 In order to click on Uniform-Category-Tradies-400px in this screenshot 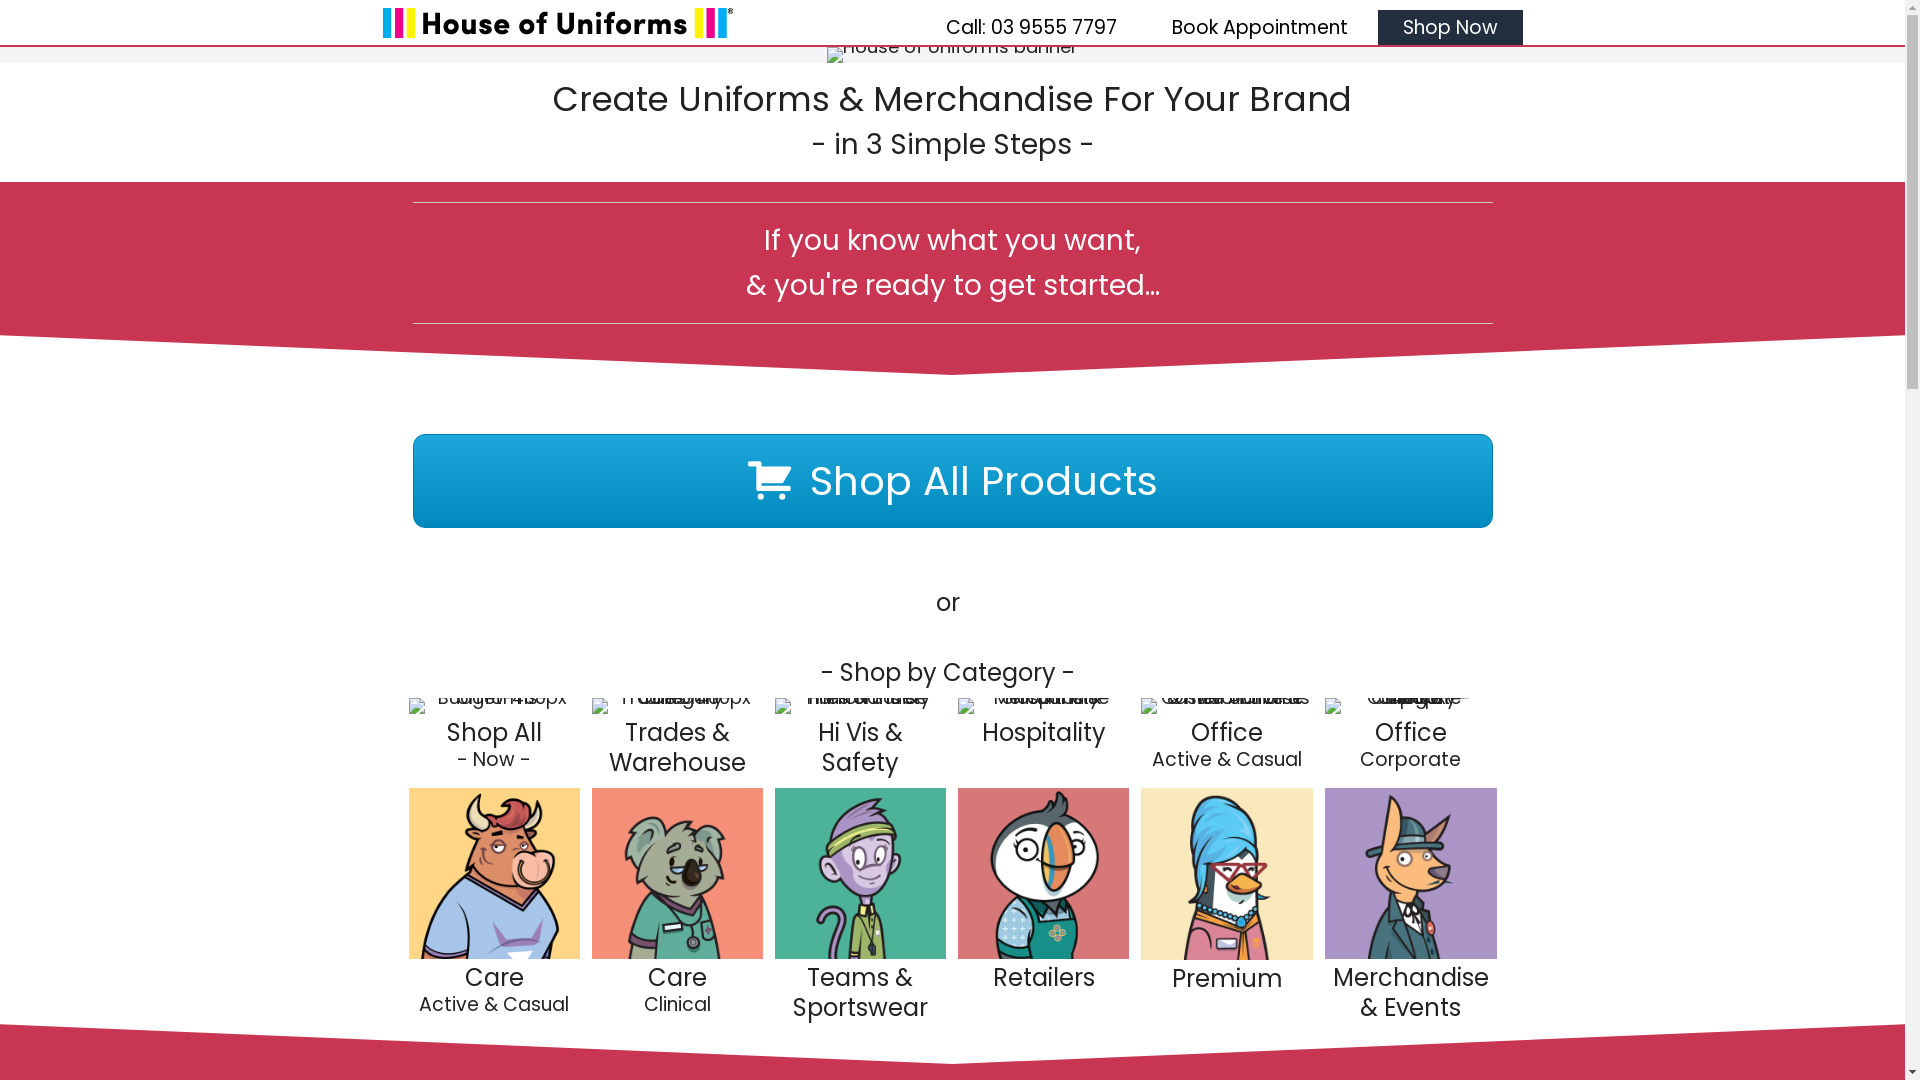, I will do `click(678, 706)`.